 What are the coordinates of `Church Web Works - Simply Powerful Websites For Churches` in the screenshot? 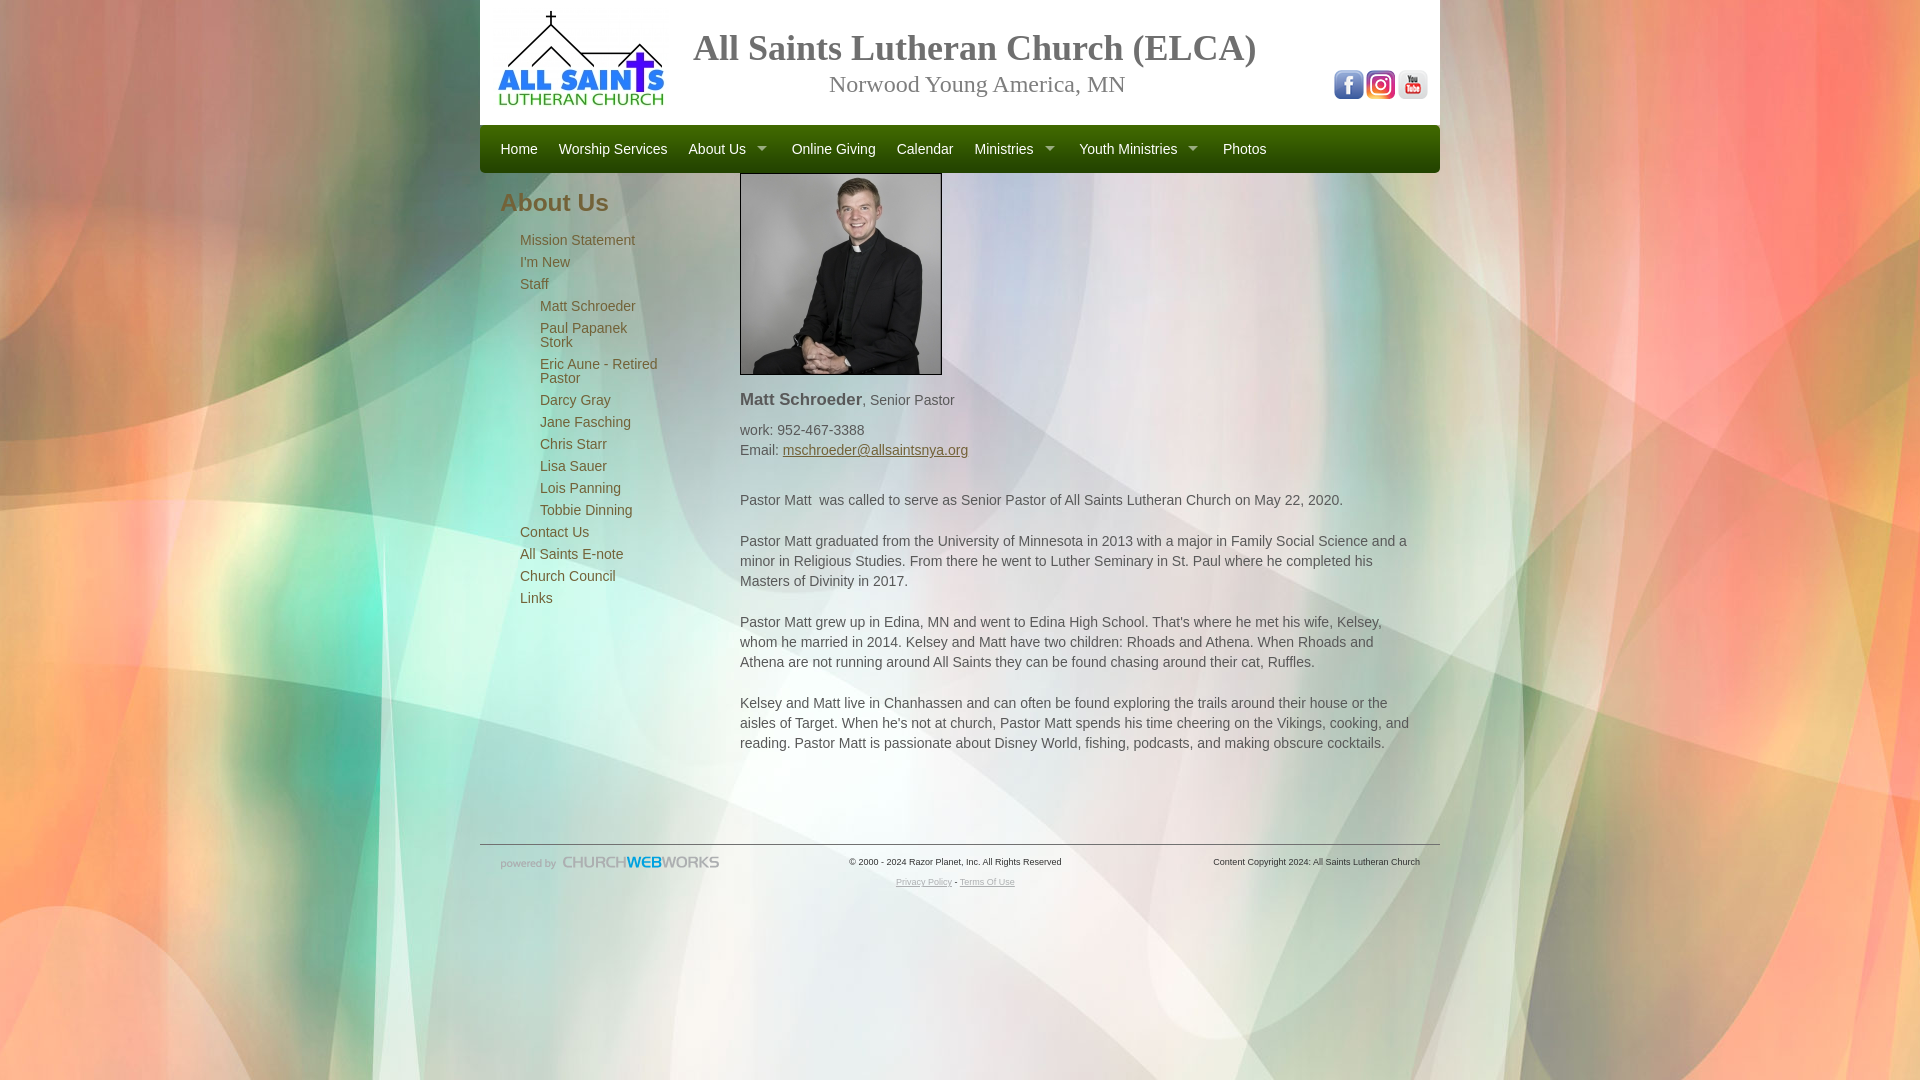 It's located at (610, 868).